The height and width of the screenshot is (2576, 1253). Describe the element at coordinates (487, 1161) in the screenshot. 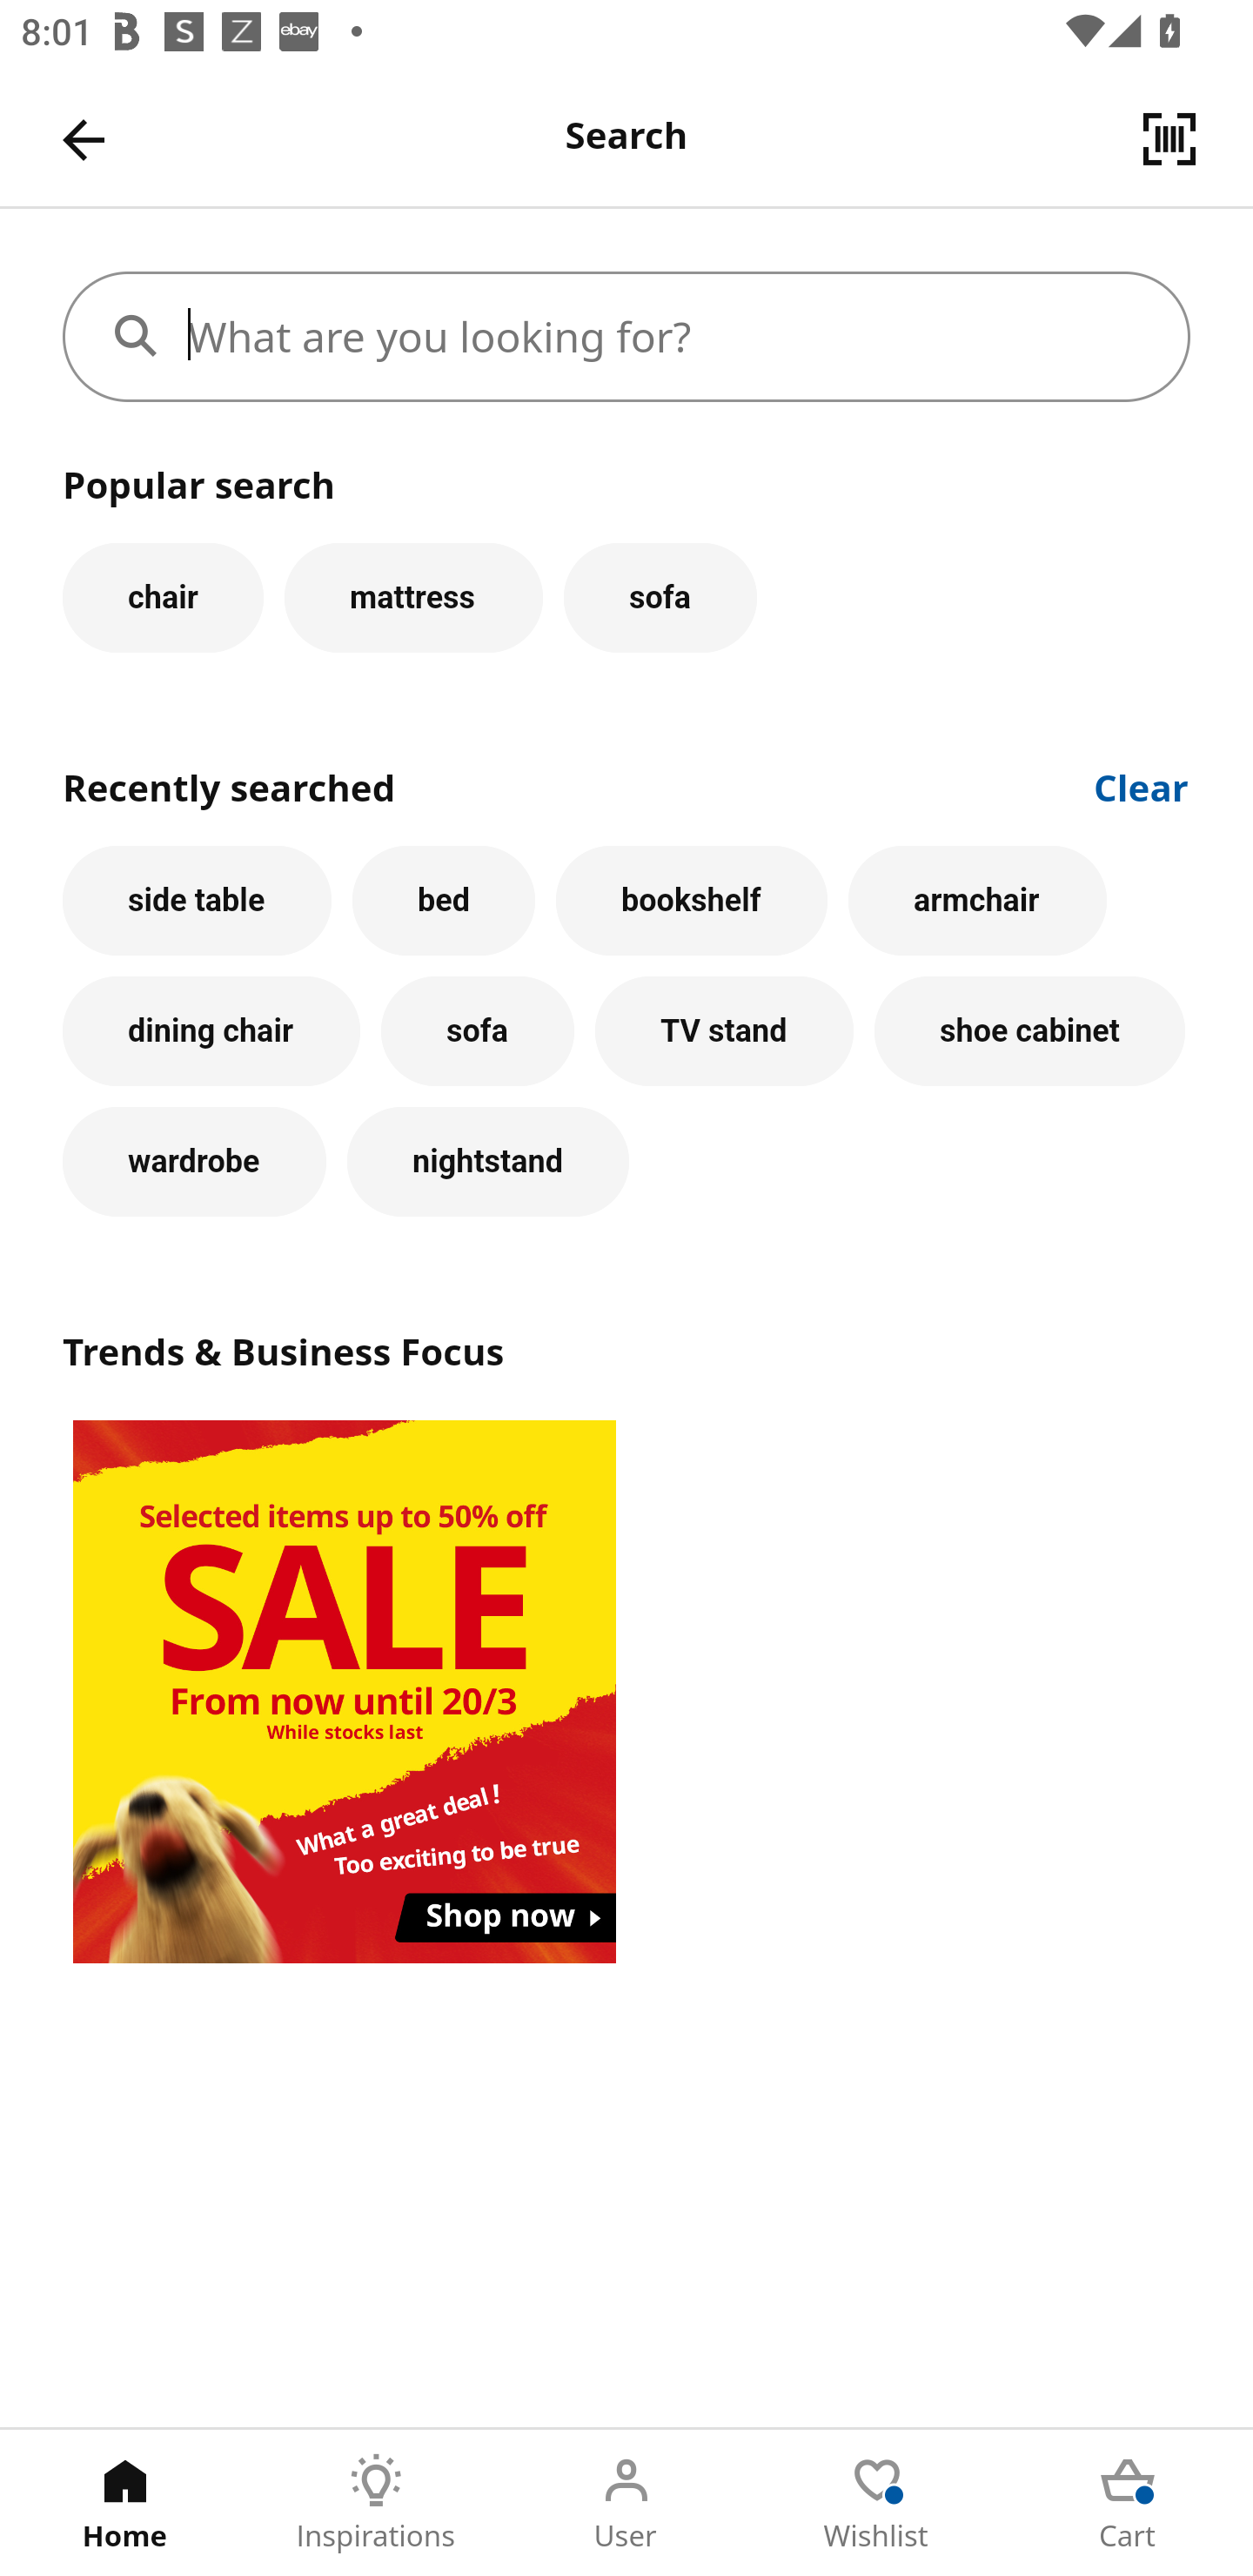

I see `nightstand` at that location.